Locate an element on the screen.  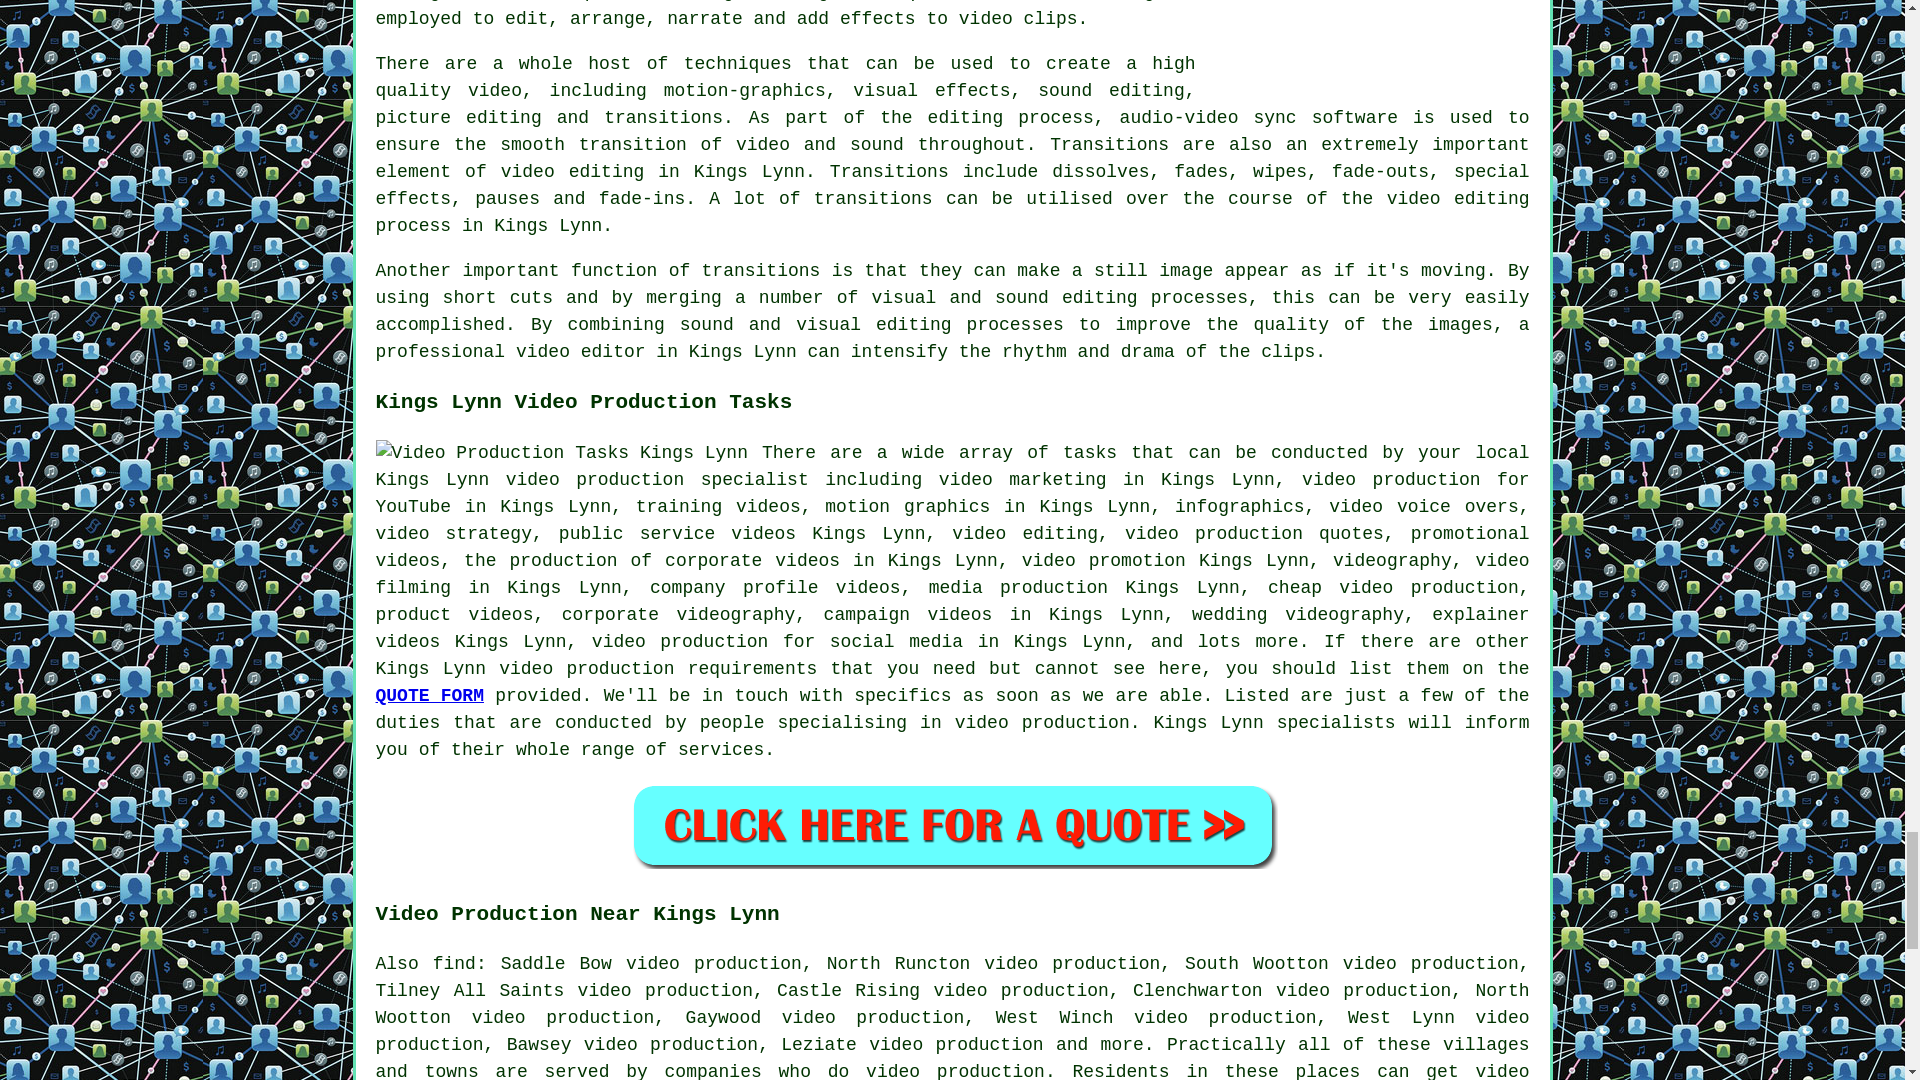
the production of corporate videos is located at coordinates (652, 560).